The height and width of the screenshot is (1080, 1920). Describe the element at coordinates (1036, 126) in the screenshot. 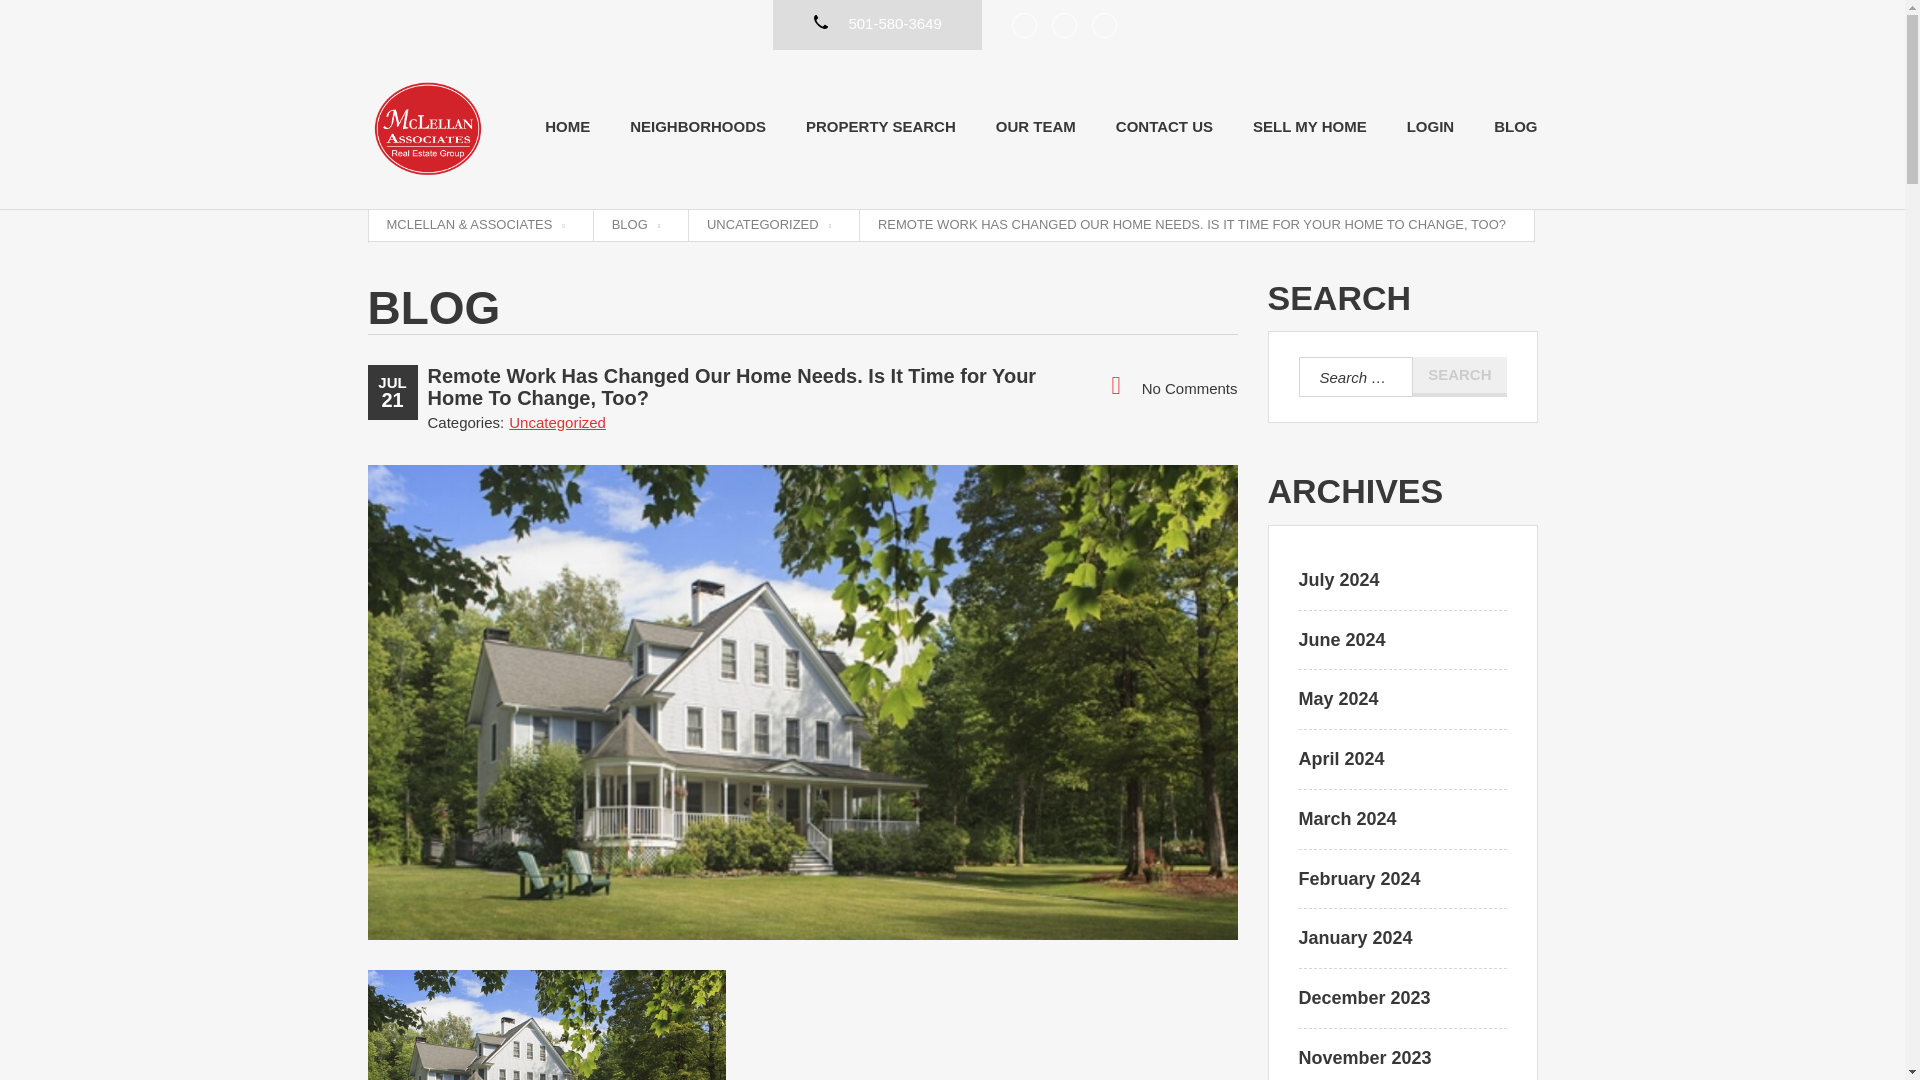

I see `OUR TEAM` at that location.